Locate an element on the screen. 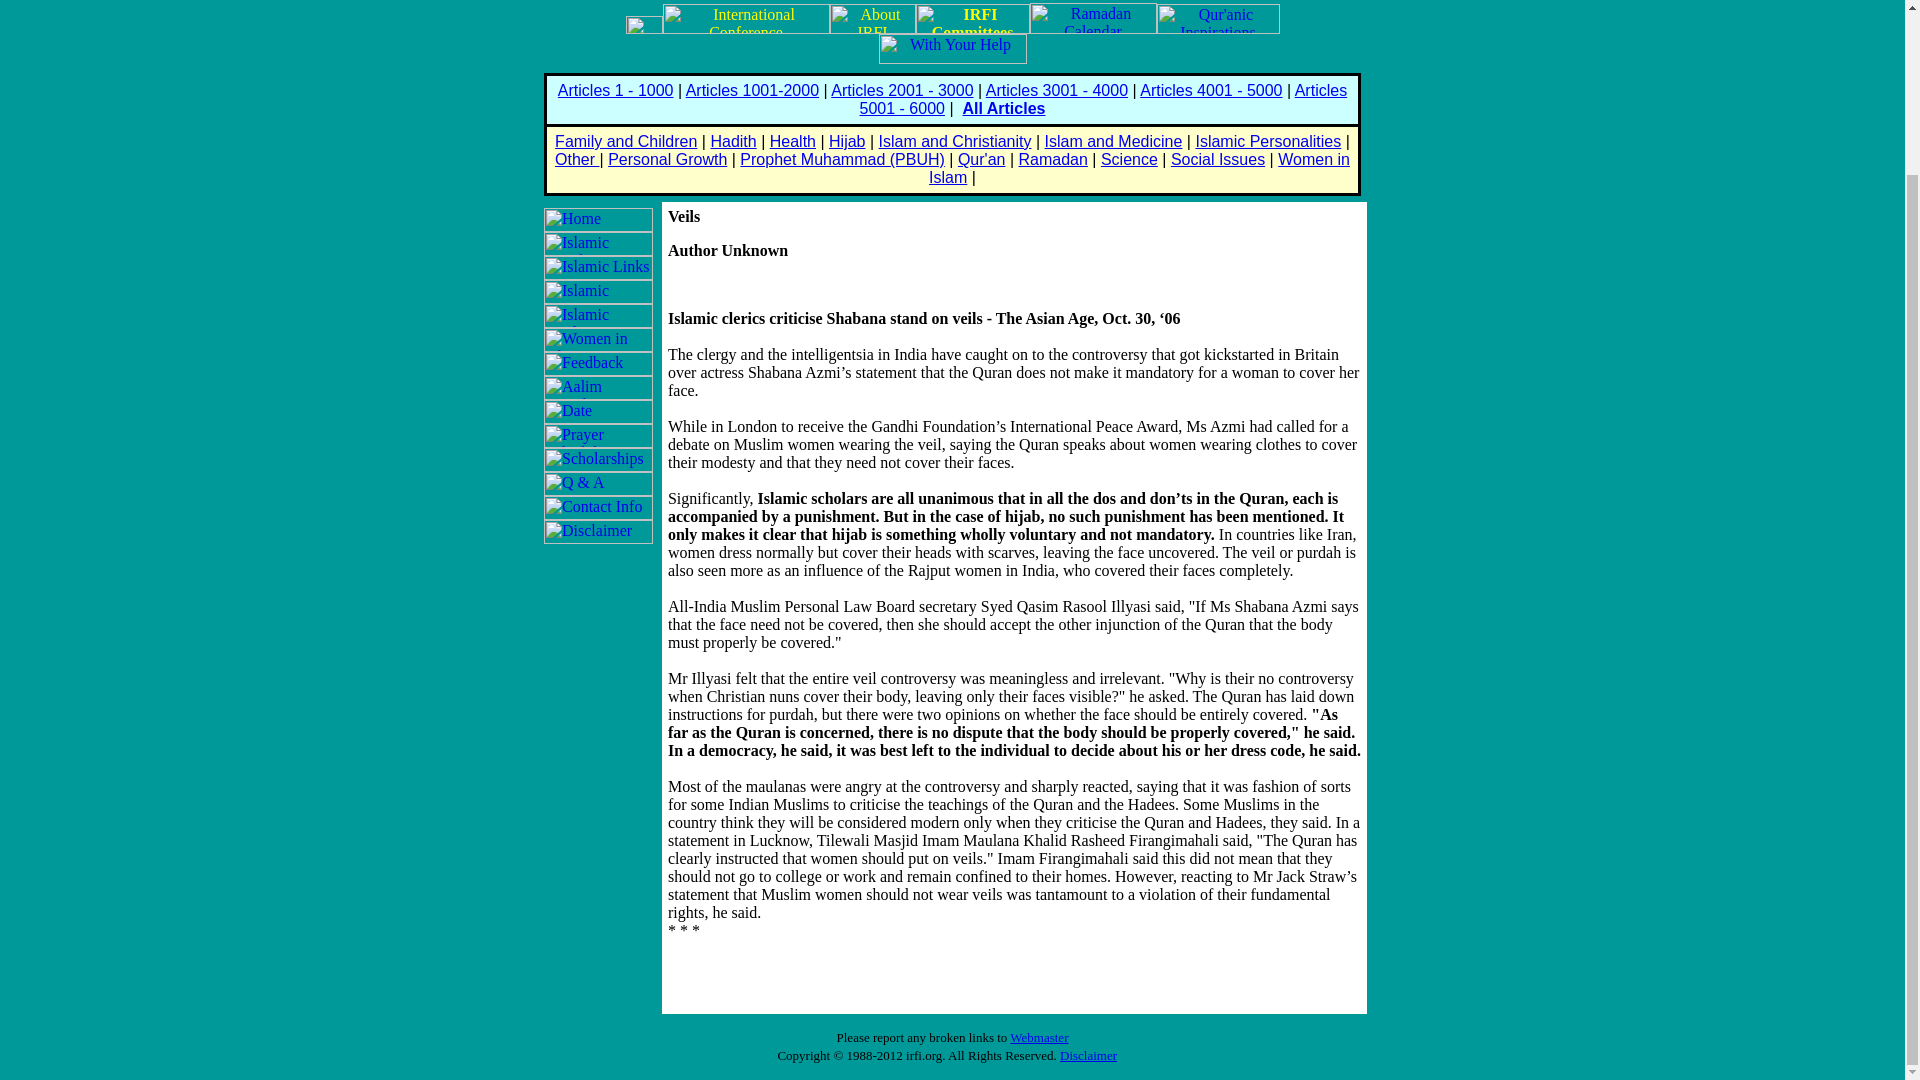 Image resolution: width=1920 pixels, height=1080 pixels. Articles 3001 - 4000 is located at coordinates (1057, 90).